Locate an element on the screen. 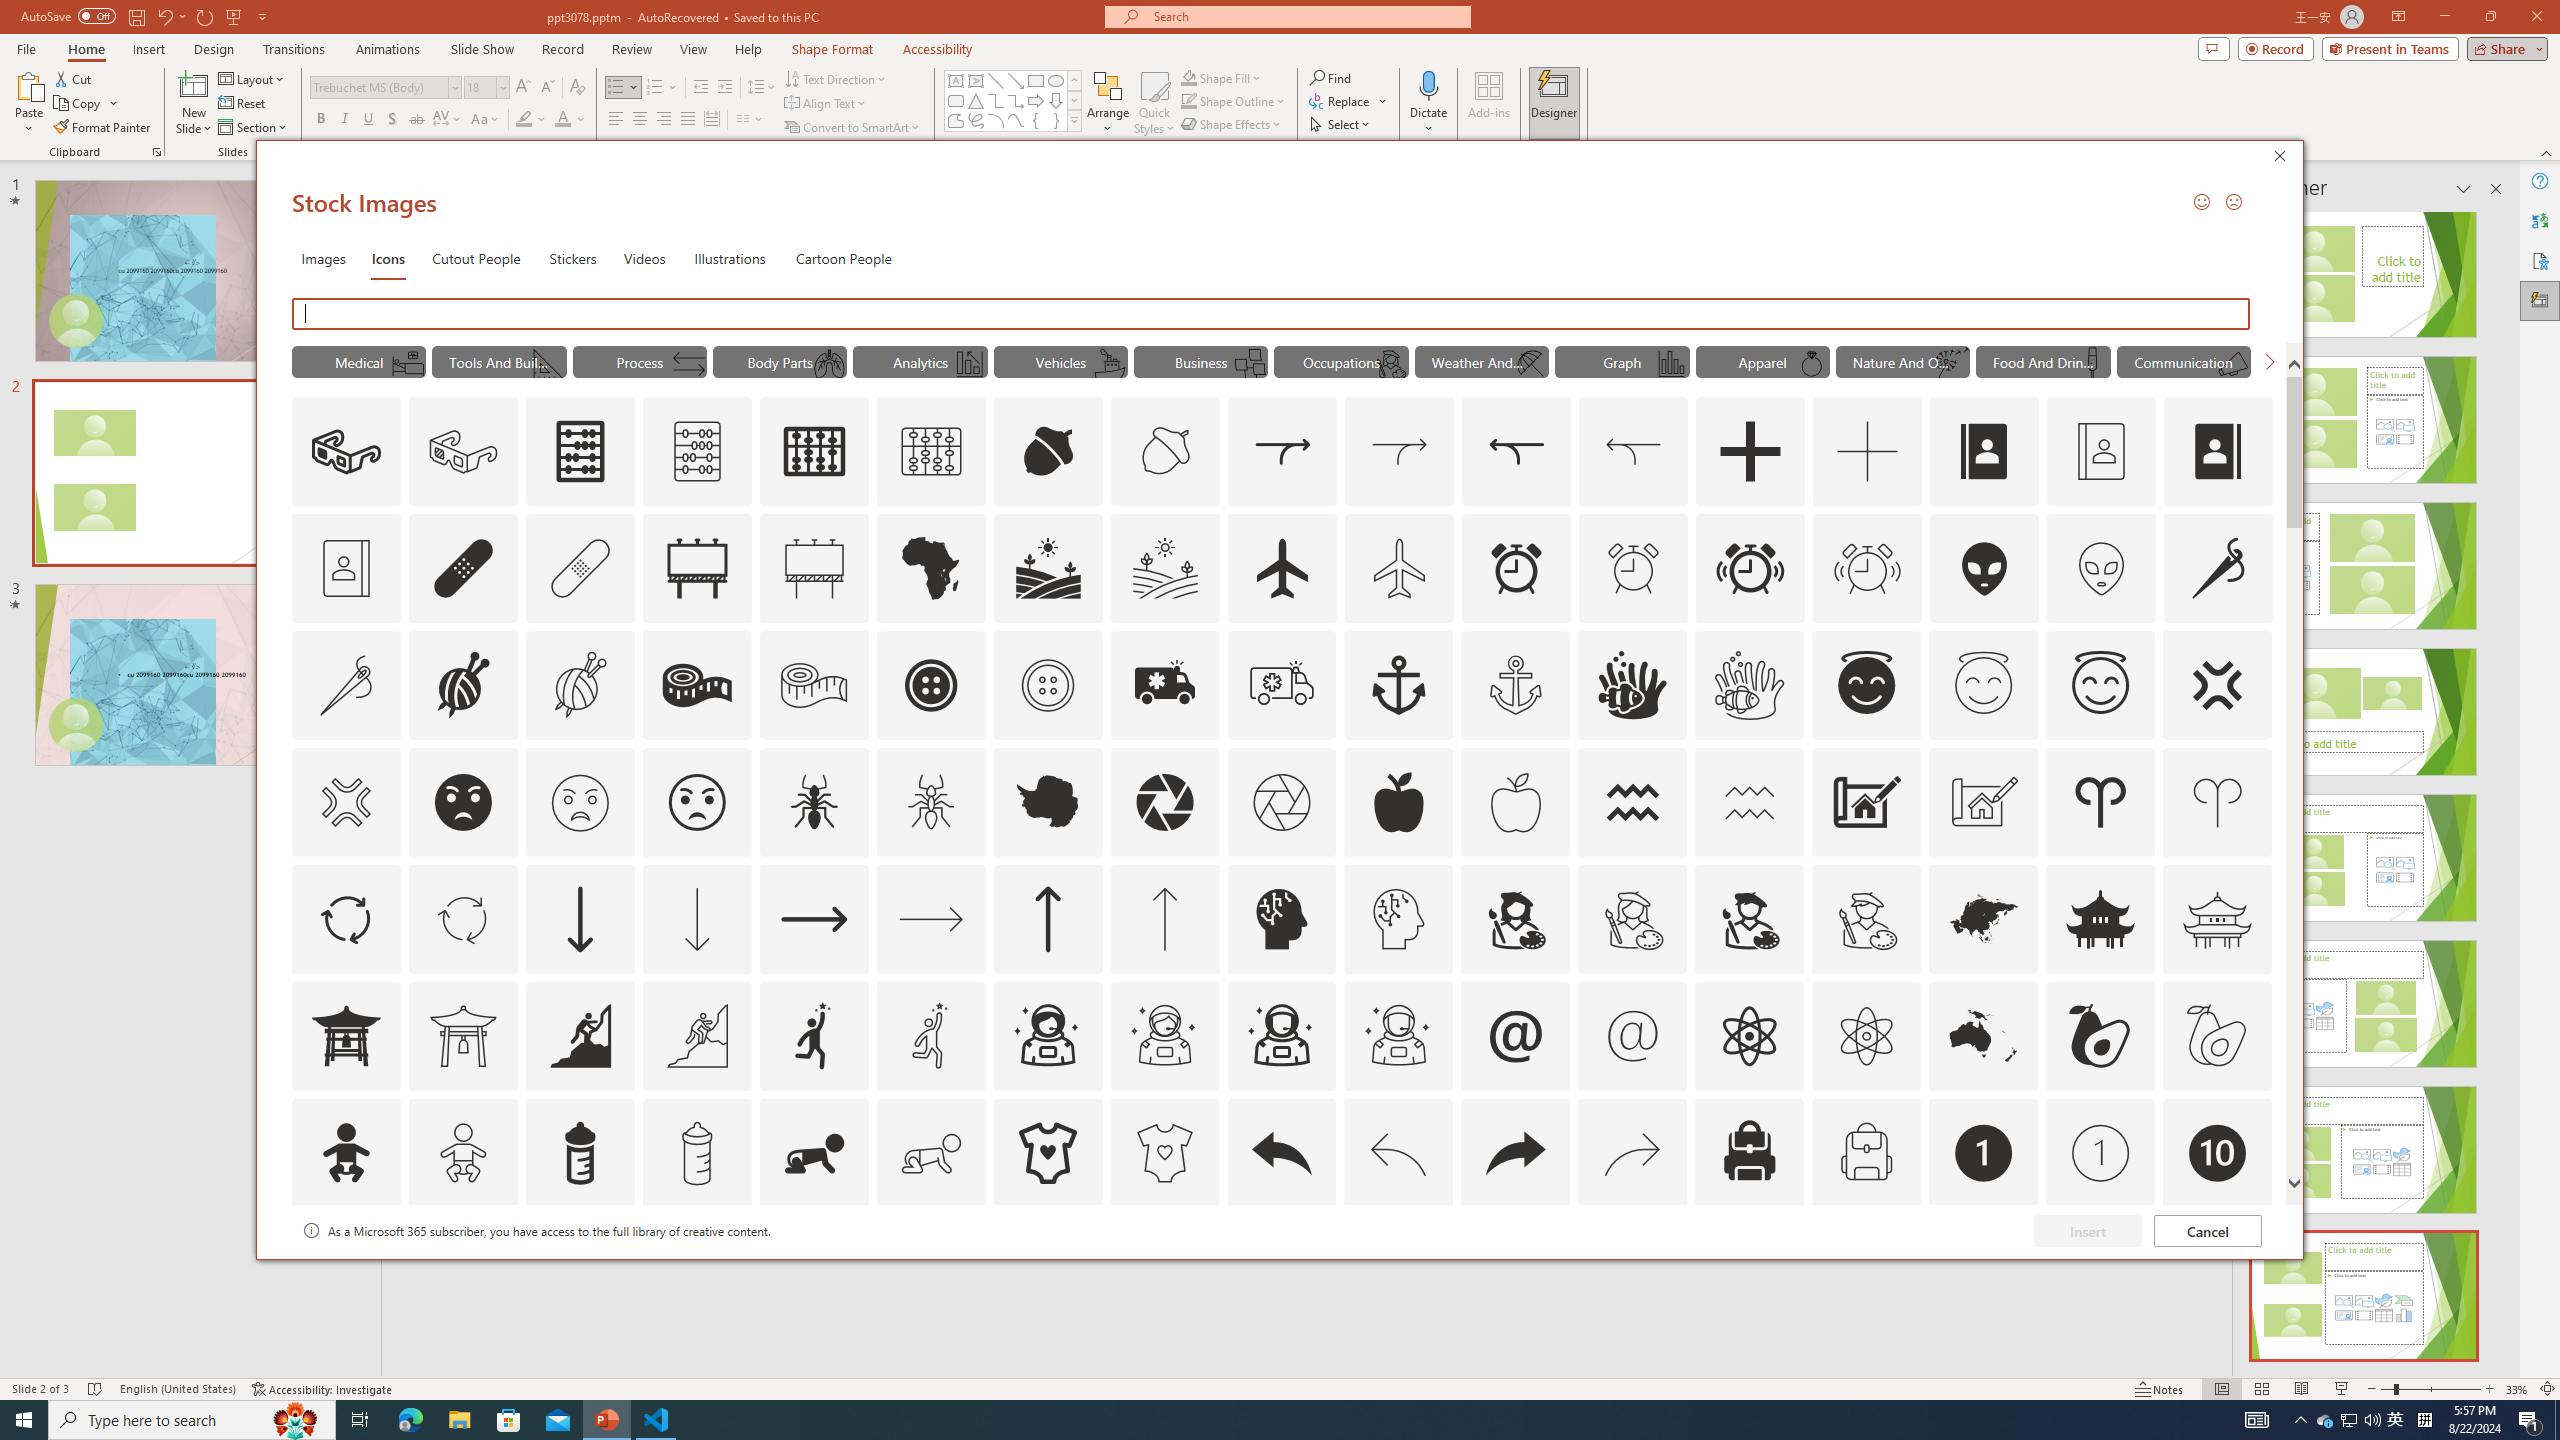  Thumbnail is located at coordinates (2258, 1230).